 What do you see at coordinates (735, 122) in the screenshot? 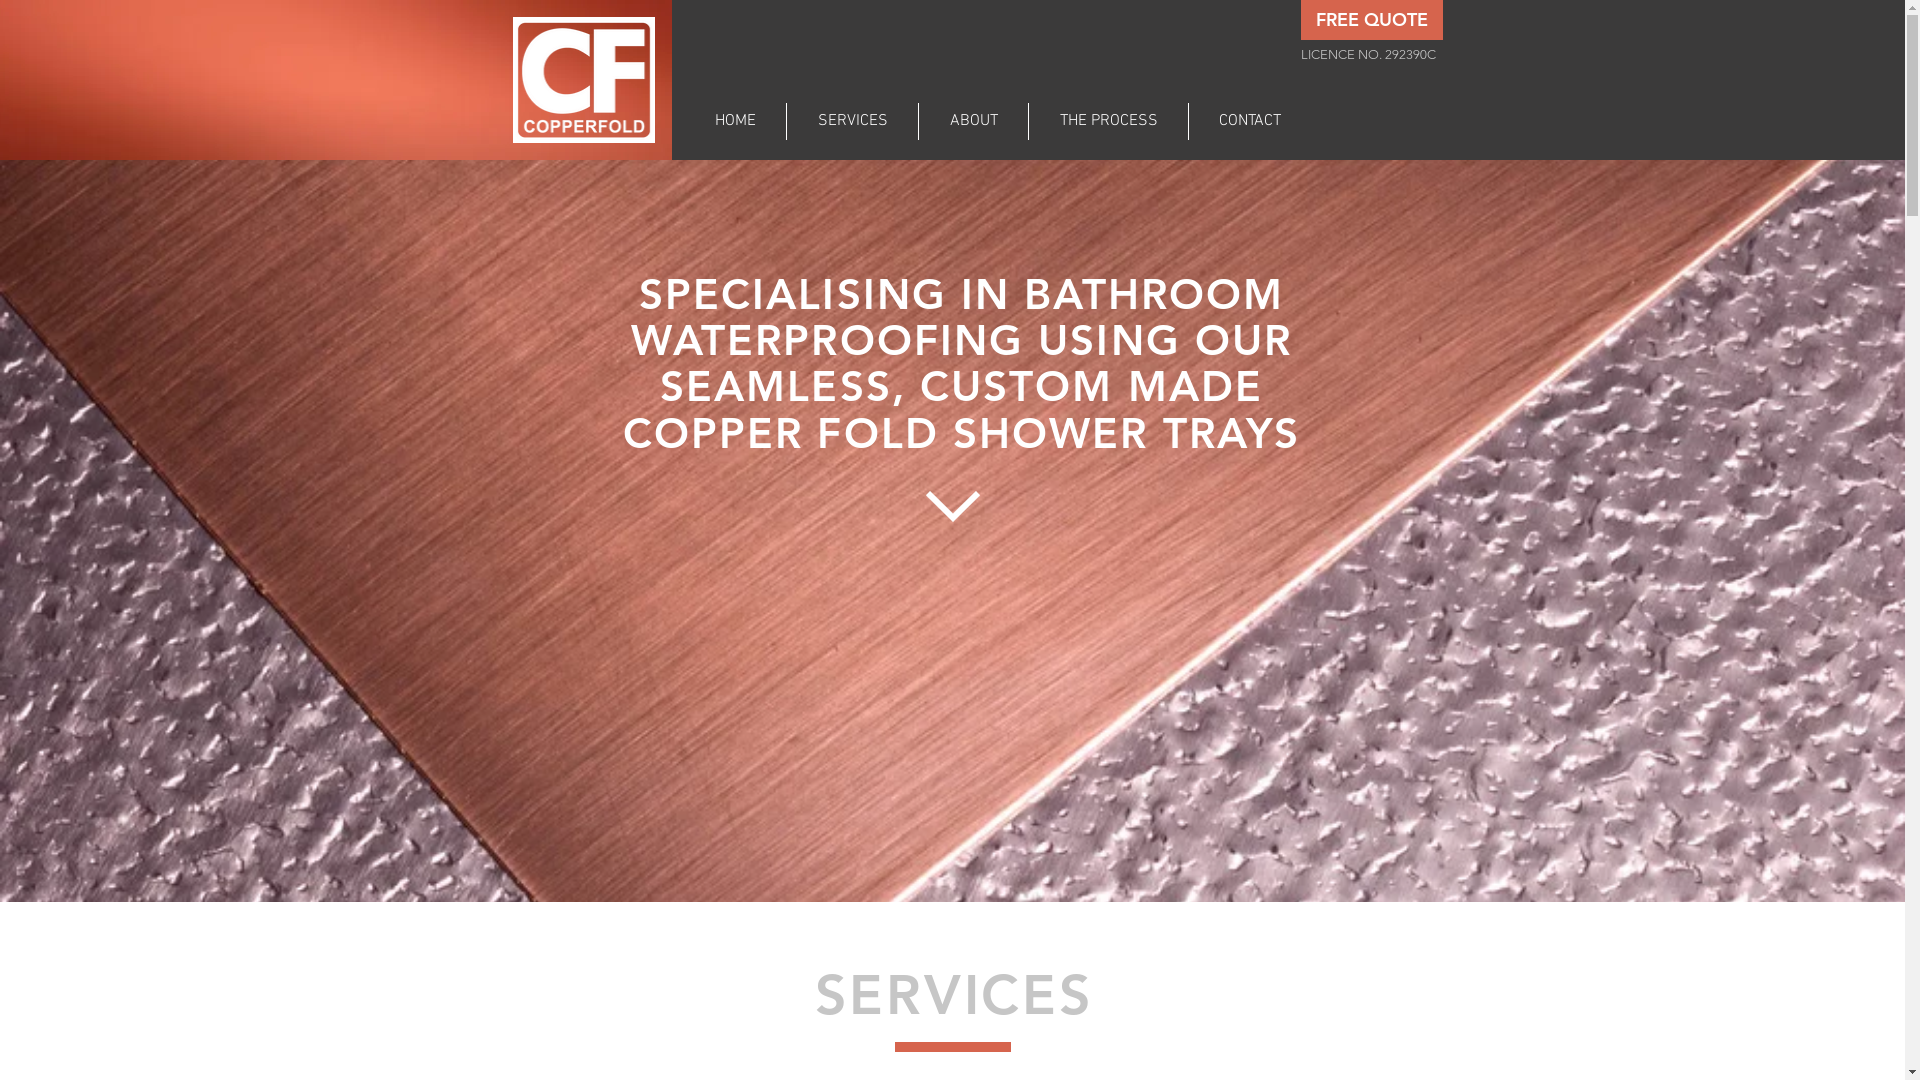
I see `HOME` at bounding box center [735, 122].